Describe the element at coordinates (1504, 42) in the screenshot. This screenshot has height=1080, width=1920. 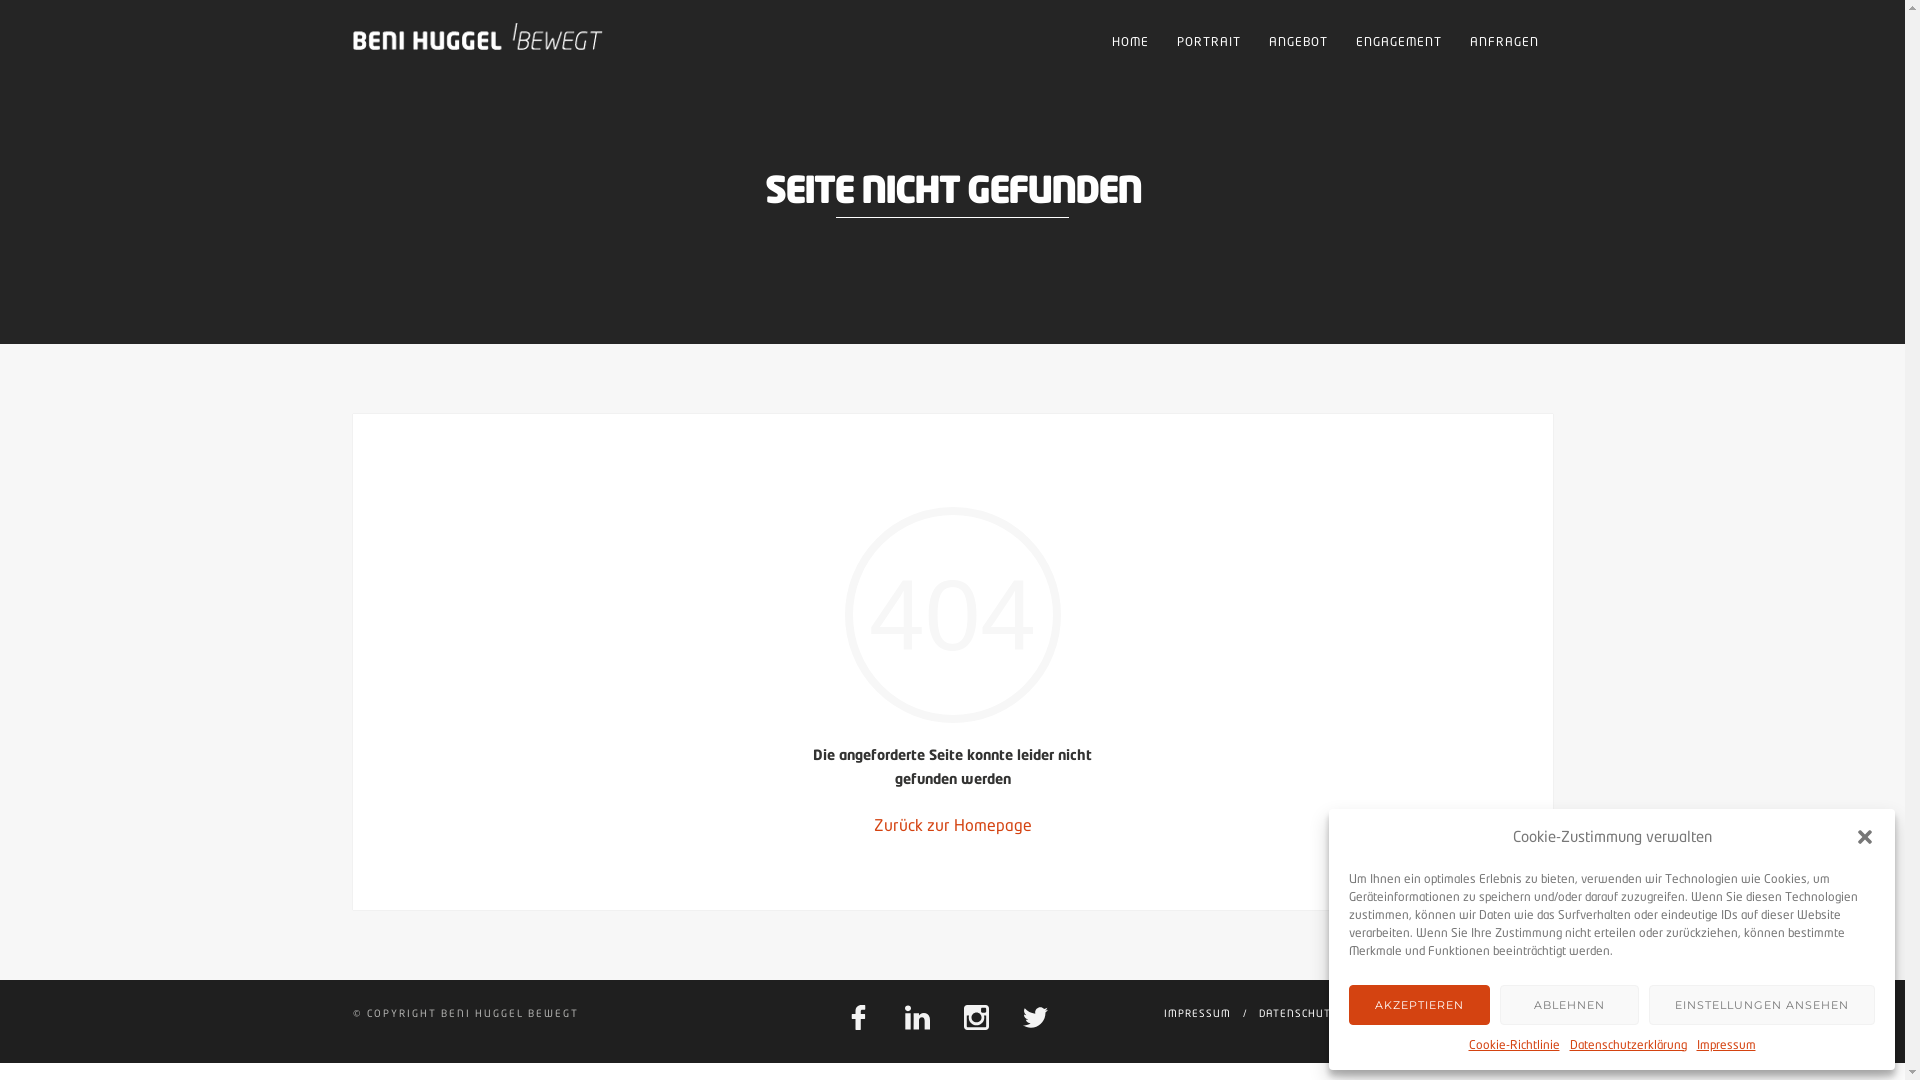
I see `ANFRAGEN` at that location.